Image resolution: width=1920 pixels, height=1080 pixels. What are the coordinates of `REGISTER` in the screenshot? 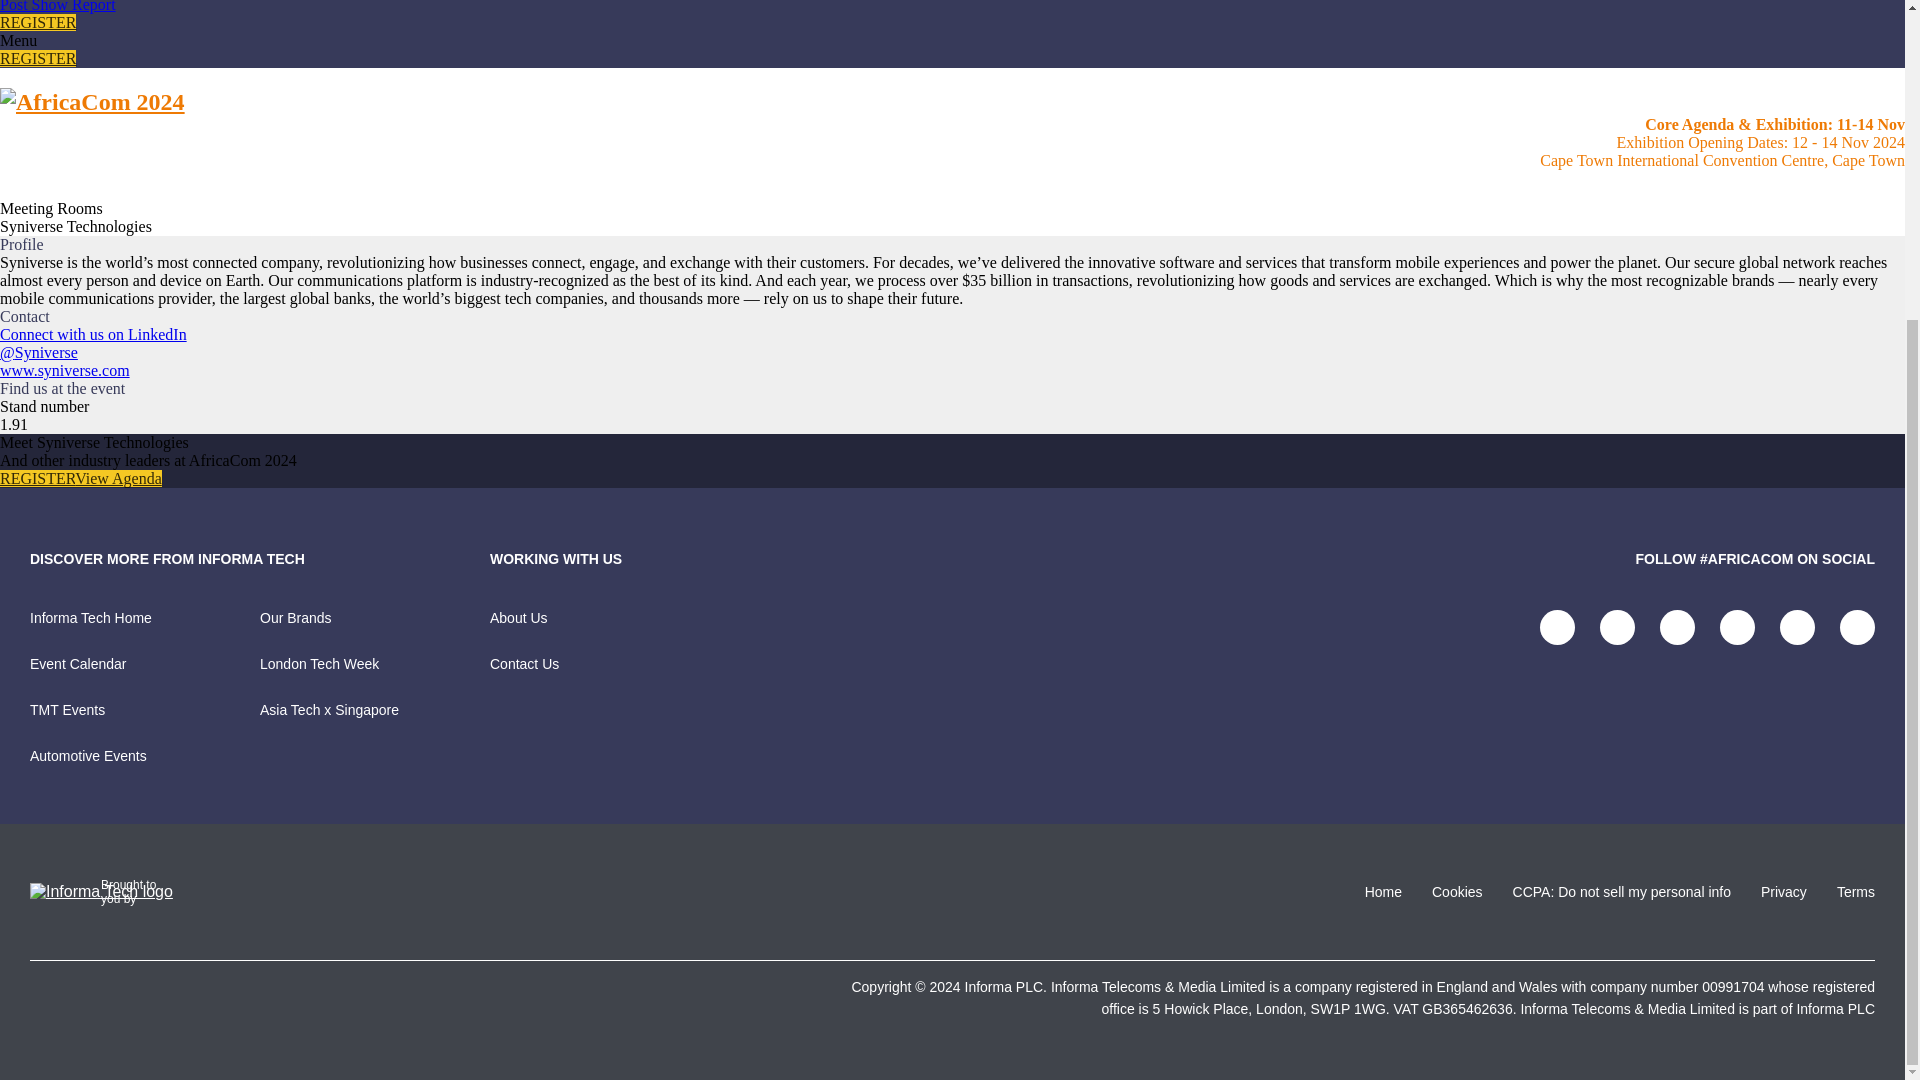 It's located at (38, 58).